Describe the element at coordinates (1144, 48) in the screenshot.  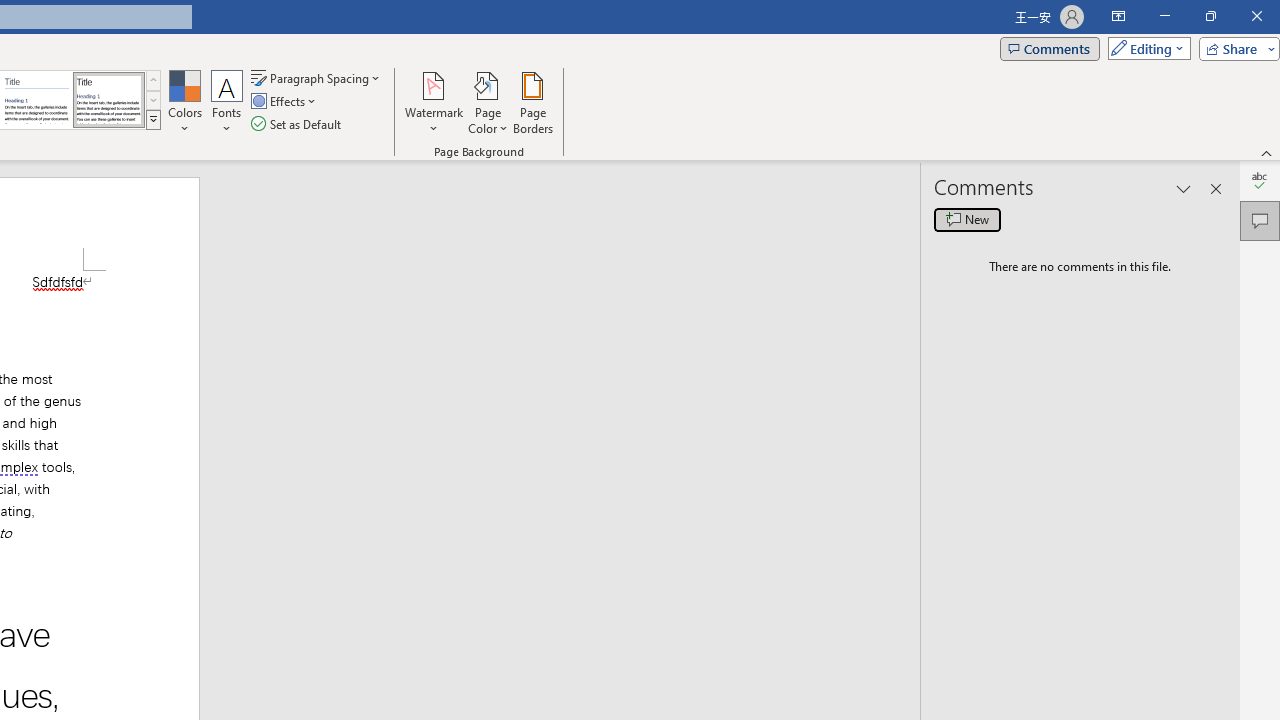
I see `Editing` at that location.